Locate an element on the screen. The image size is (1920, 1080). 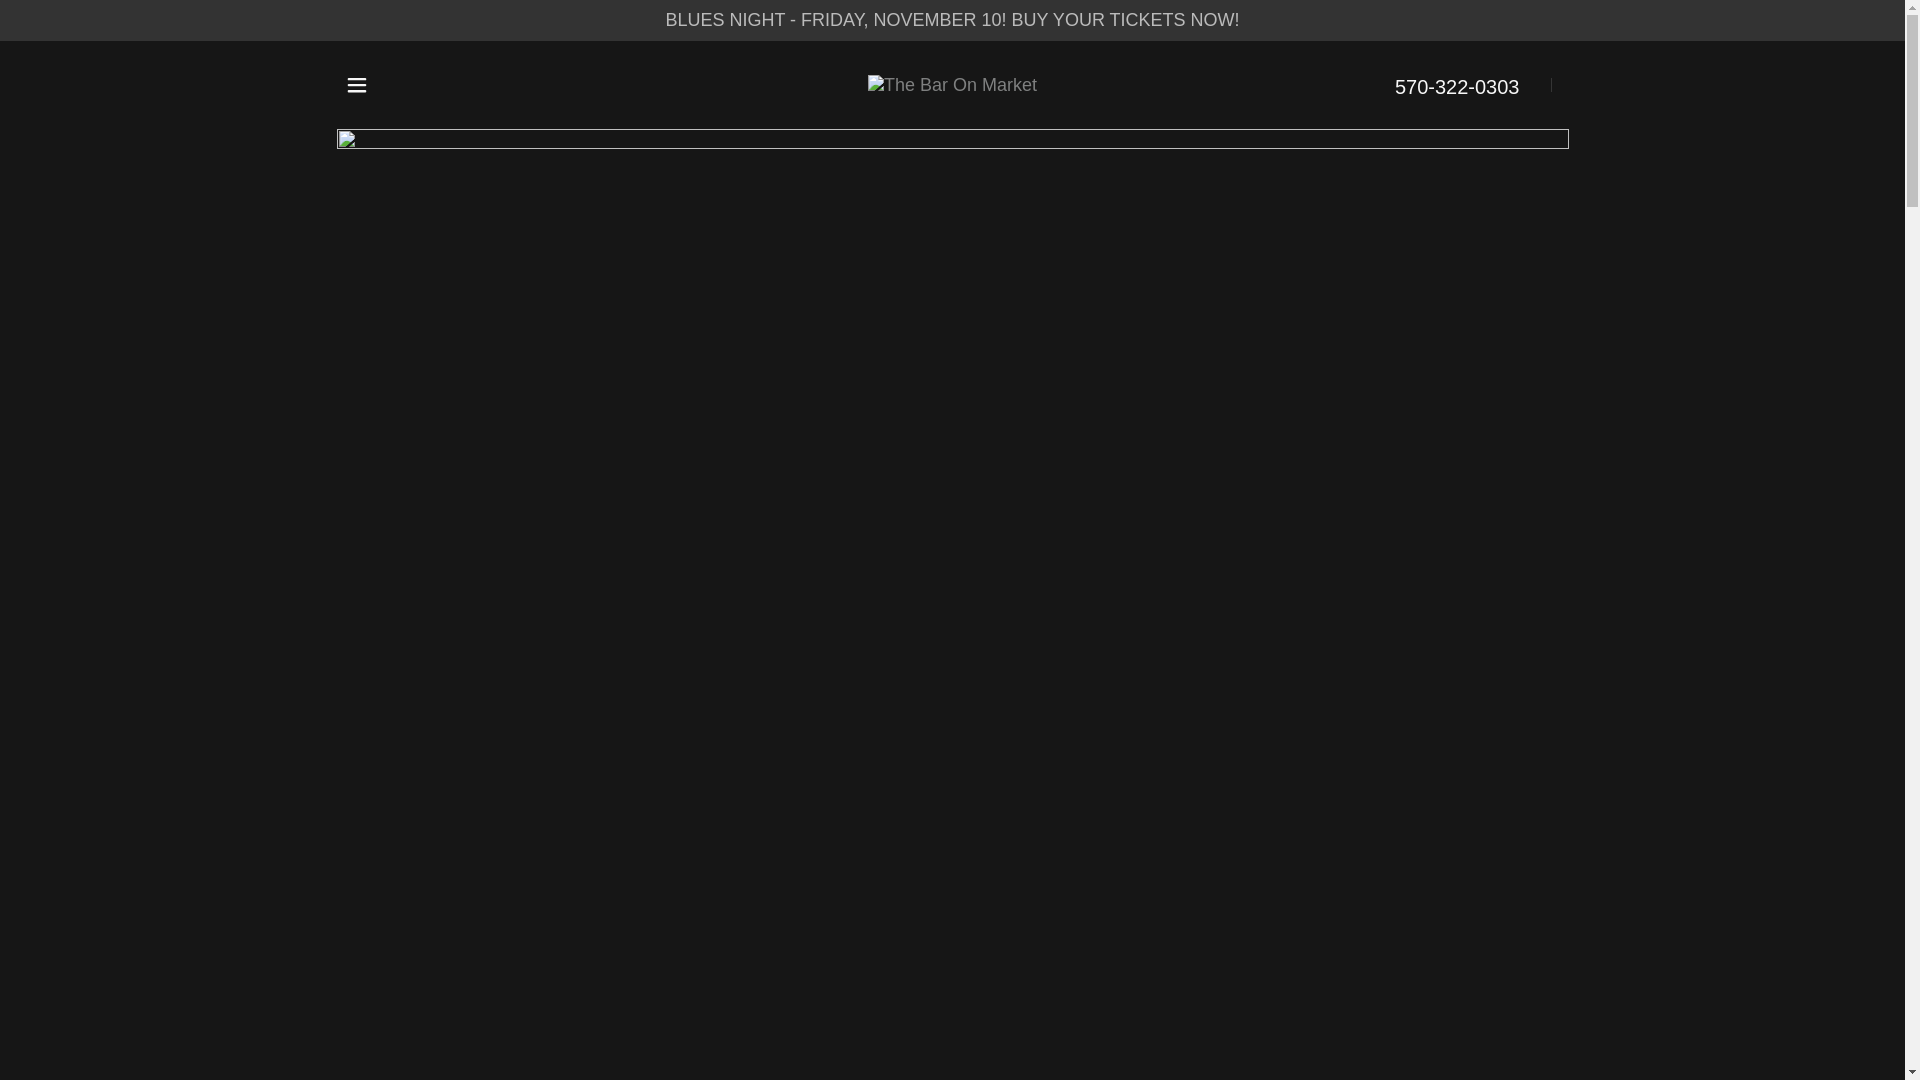
BLUES NIGHT - FRIDAY, NOVEMBER 10! BUY YOUR TICKETS NOW! is located at coordinates (952, 20).